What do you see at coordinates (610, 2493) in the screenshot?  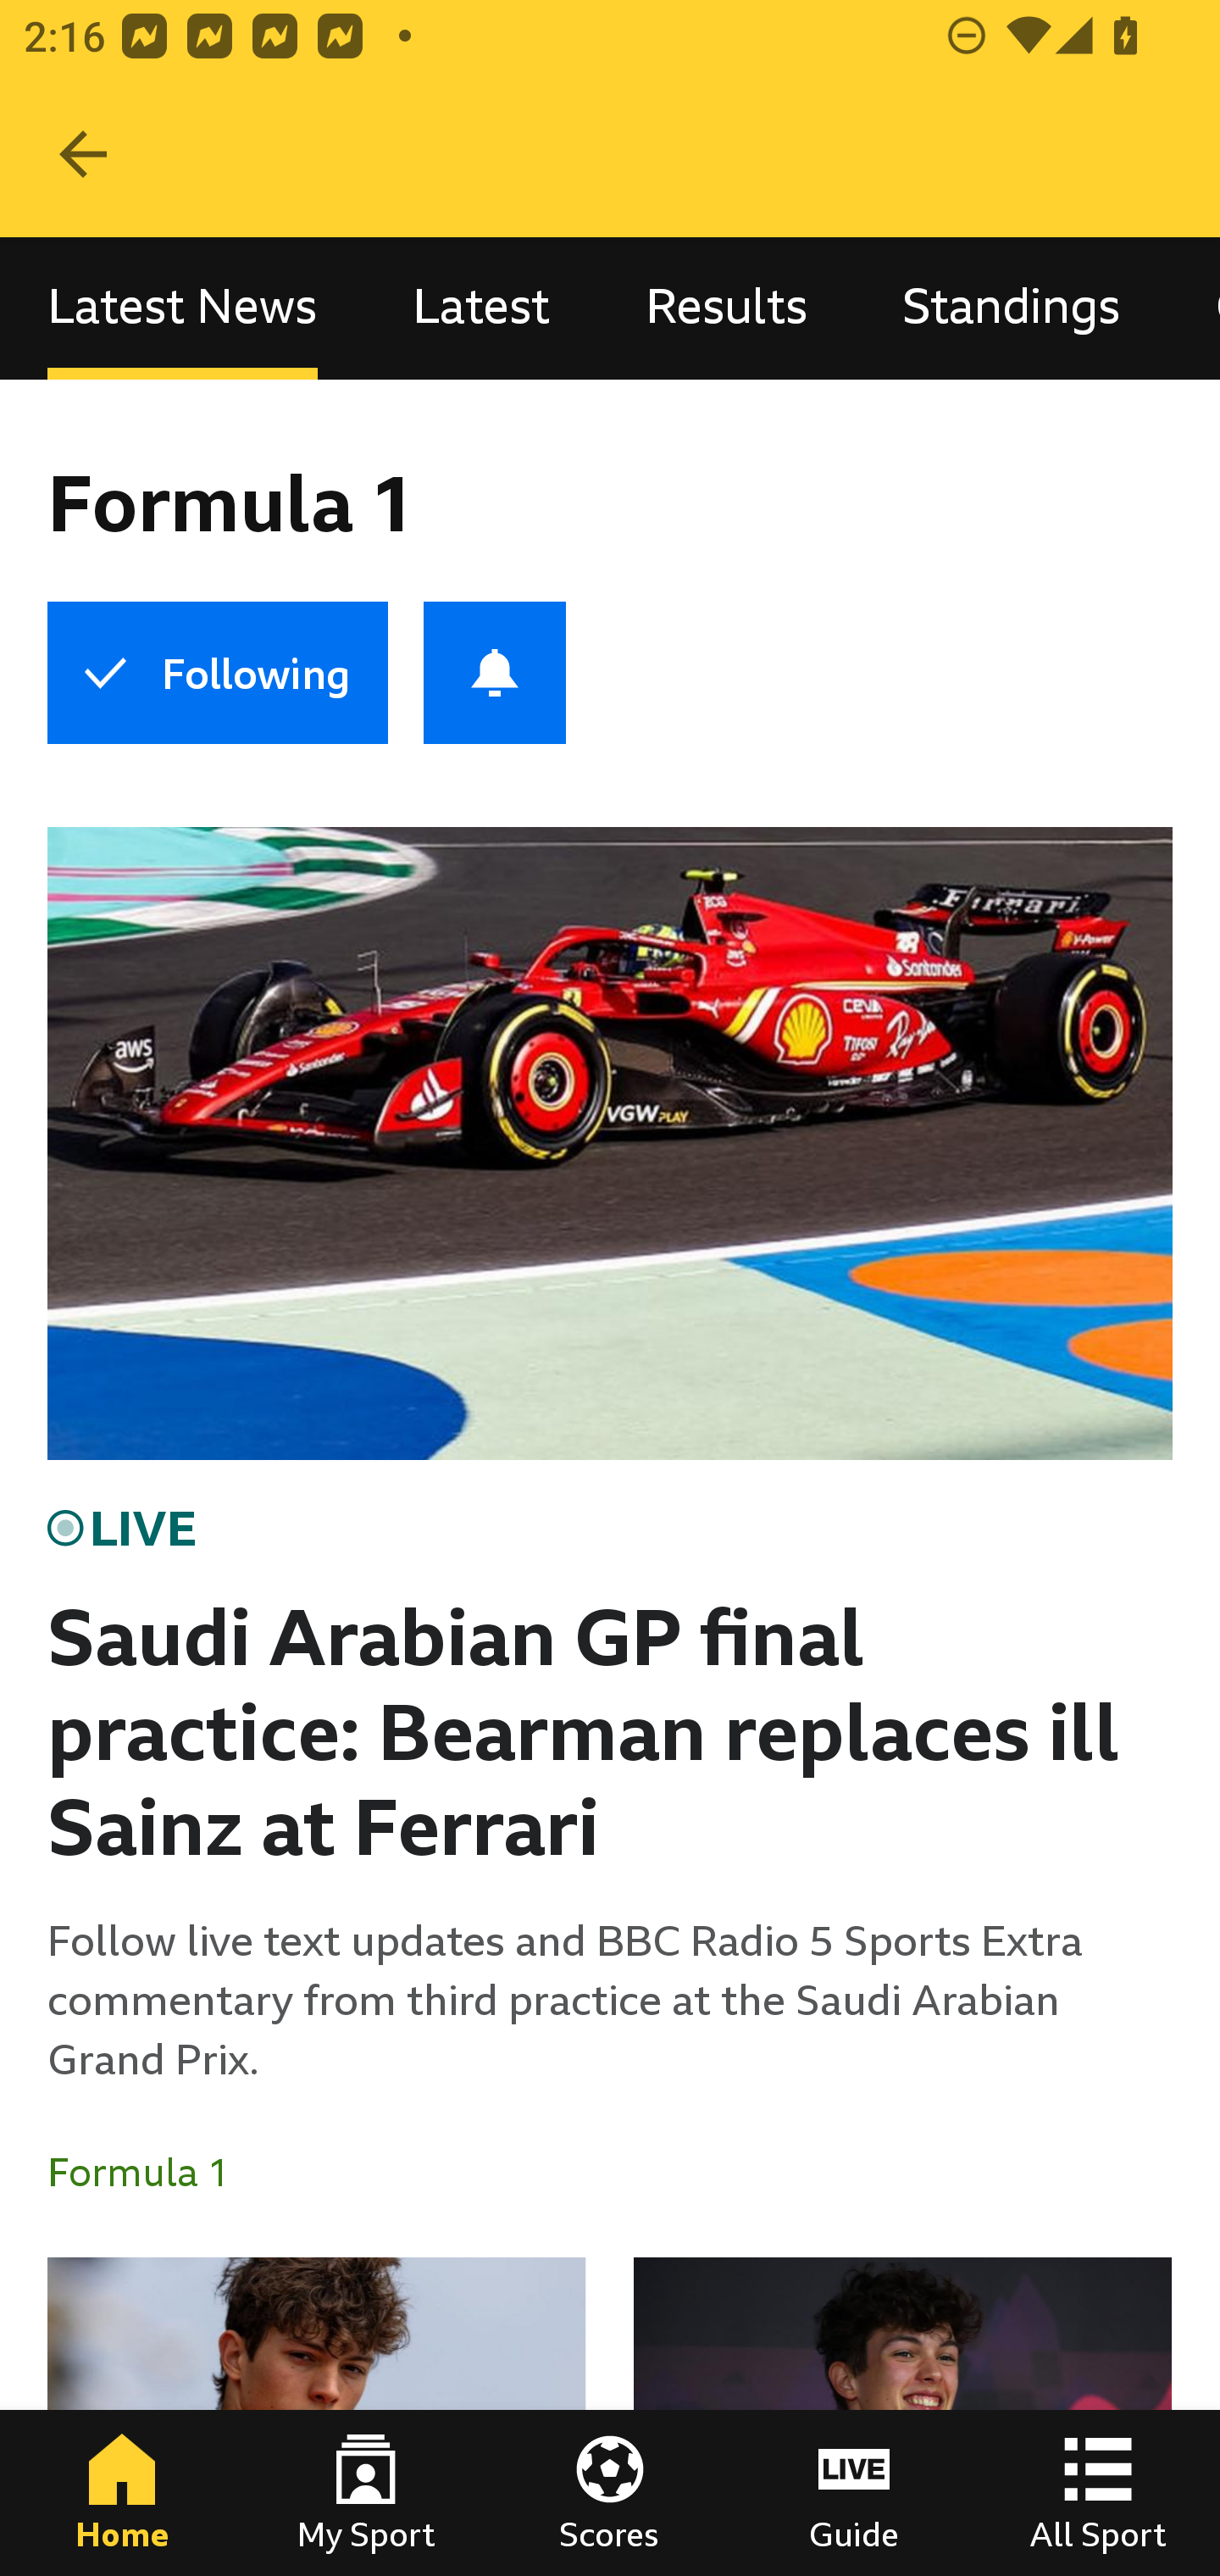 I see `Scores` at bounding box center [610, 2493].